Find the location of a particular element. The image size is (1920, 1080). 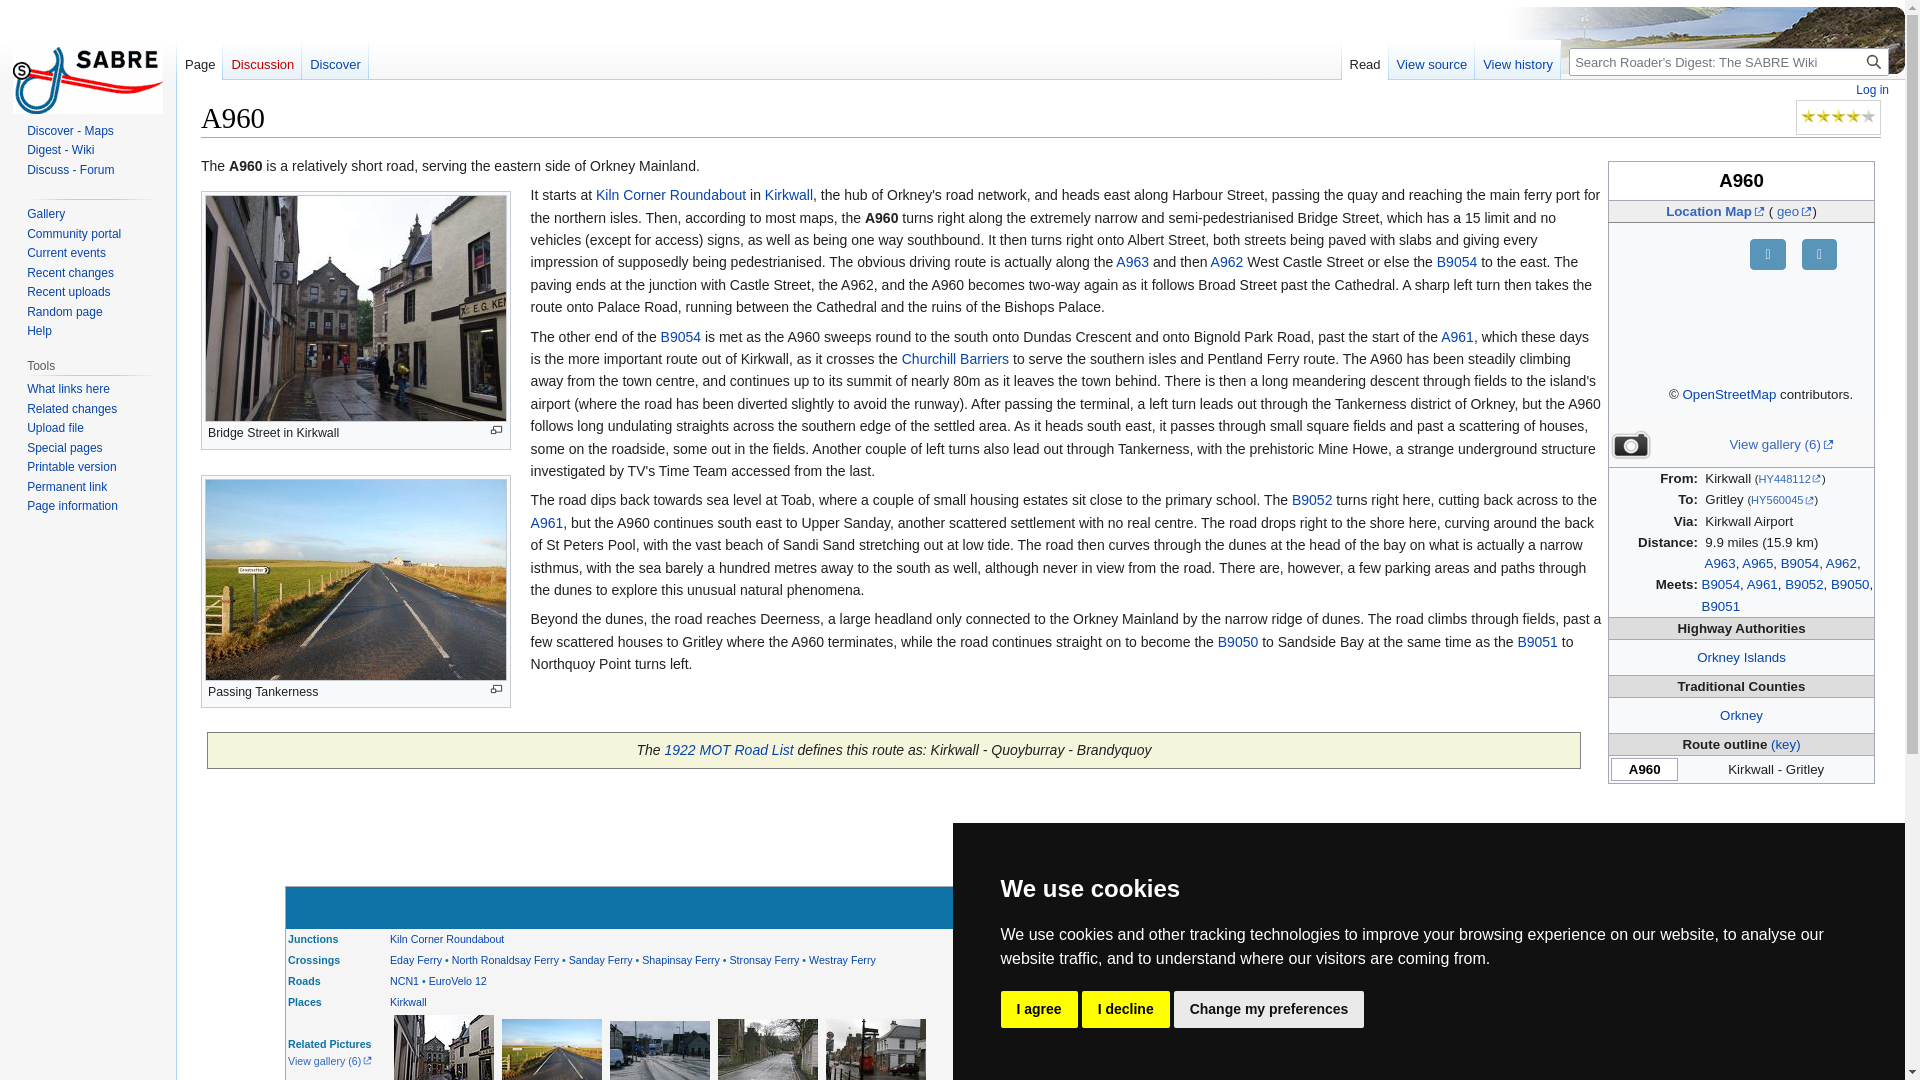

Search is located at coordinates (1874, 61).